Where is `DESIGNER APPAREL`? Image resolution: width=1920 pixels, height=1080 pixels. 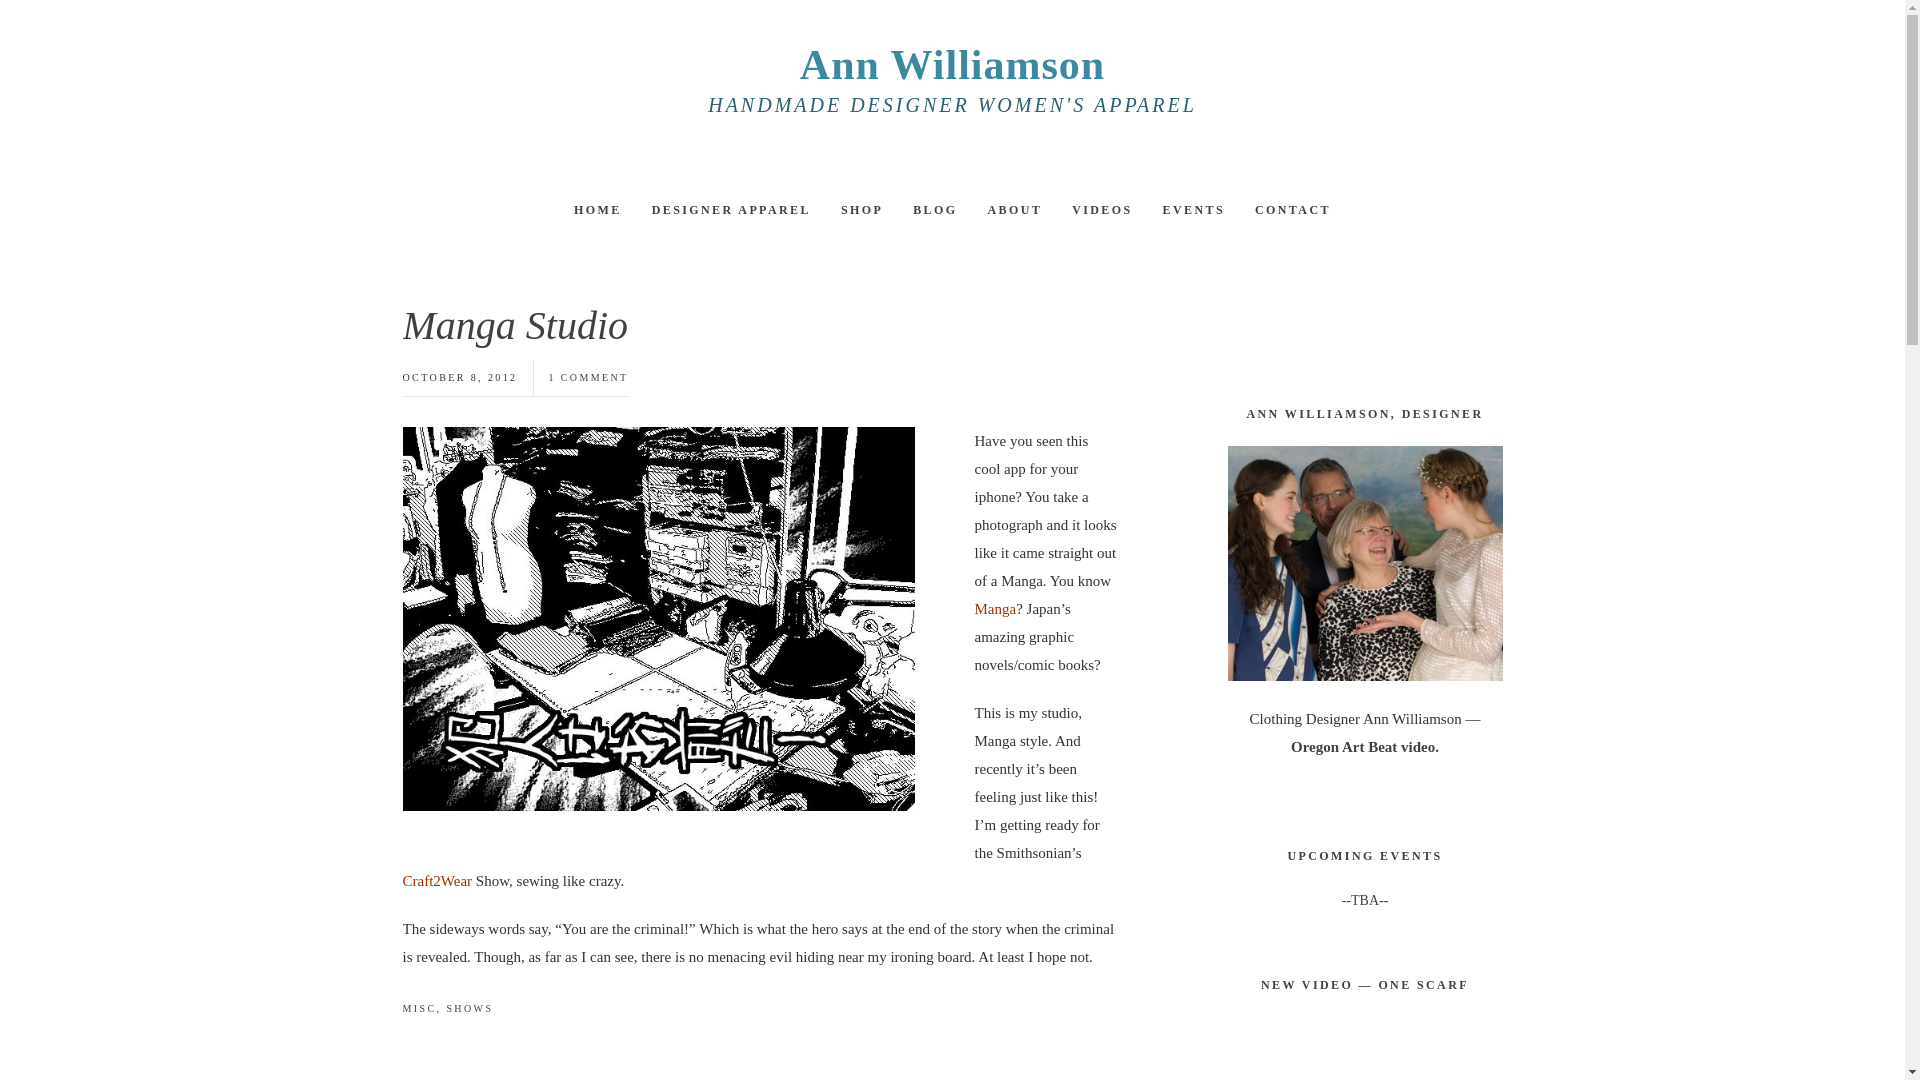
DESIGNER APPAREL is located at coordinates (731, 210).